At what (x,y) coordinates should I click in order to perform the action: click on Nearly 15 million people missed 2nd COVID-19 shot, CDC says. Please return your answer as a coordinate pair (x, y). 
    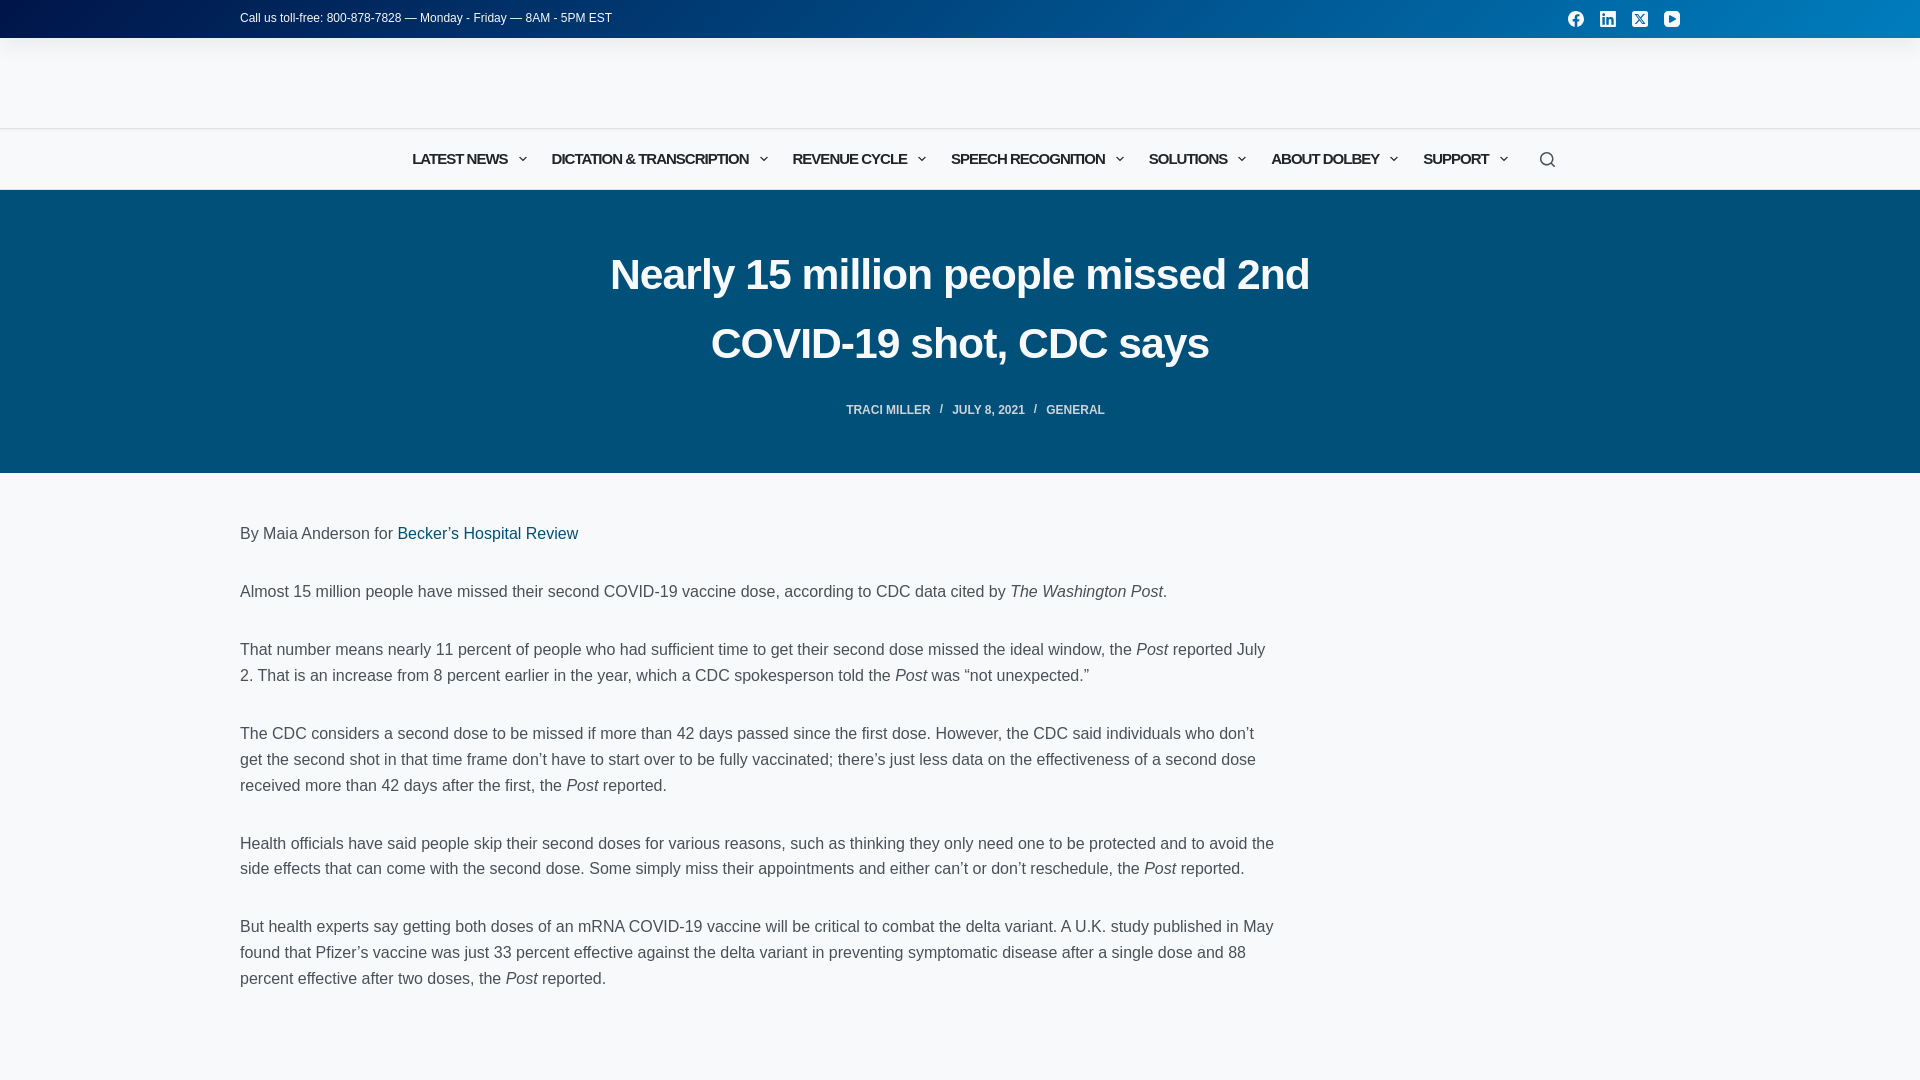
    Looking at the image, I should click on (960, 308).